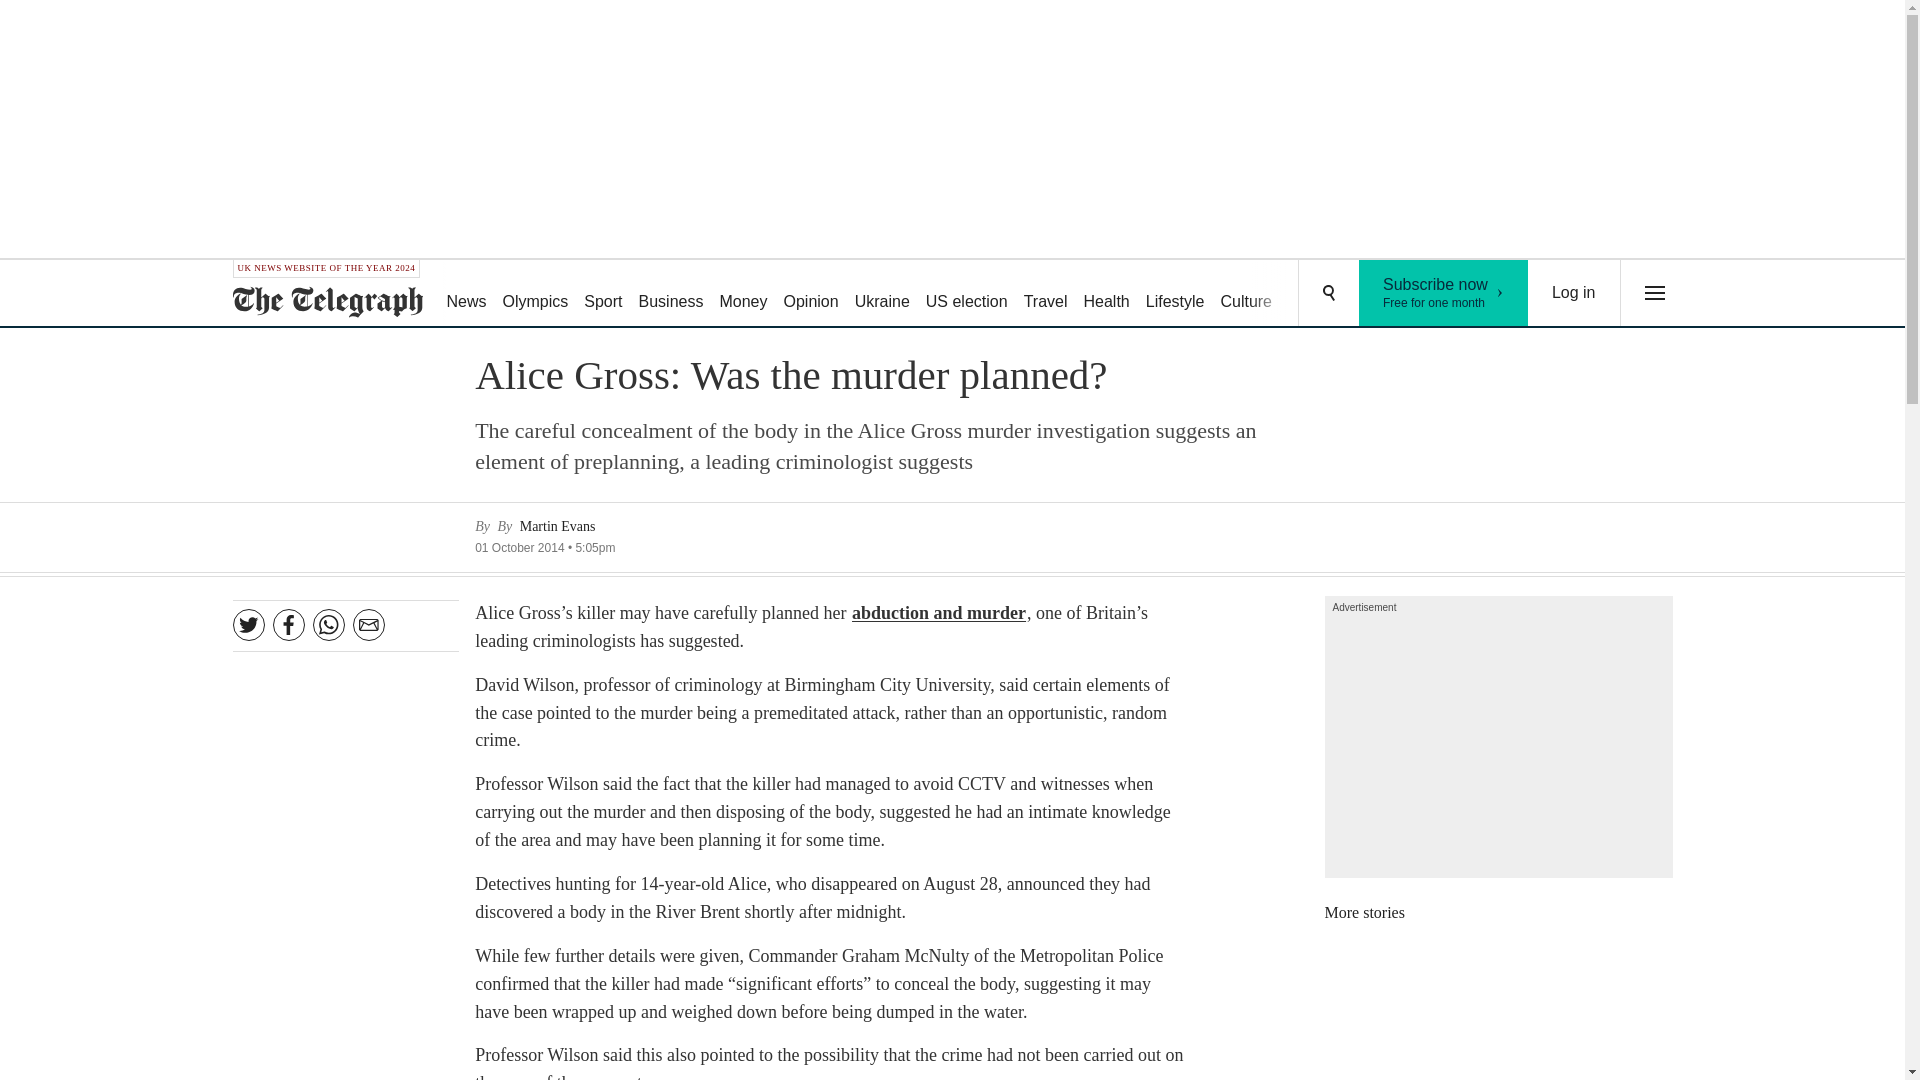 Image resolution: width=1920 pixels, height=1080 pixels. I want to click on Money, so click(742, 294).